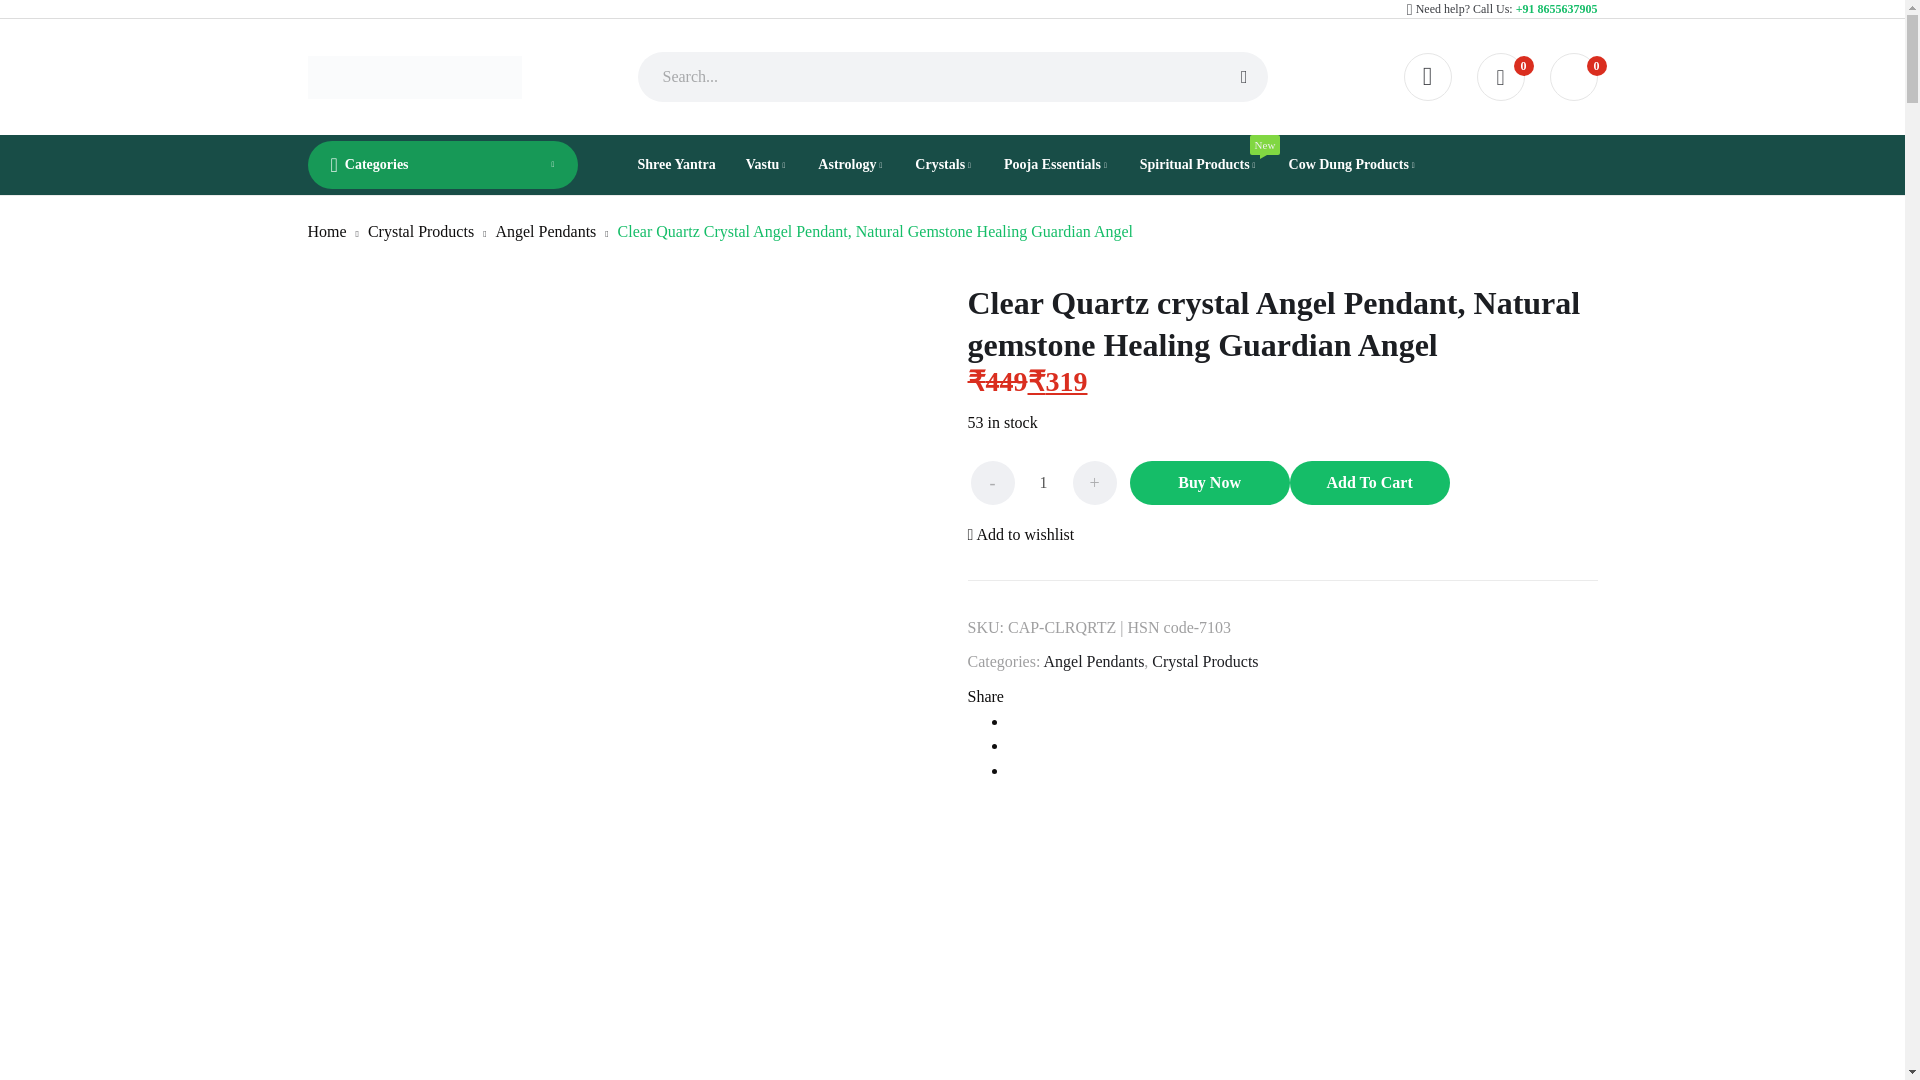  I want to click on -, so click(991, 483).